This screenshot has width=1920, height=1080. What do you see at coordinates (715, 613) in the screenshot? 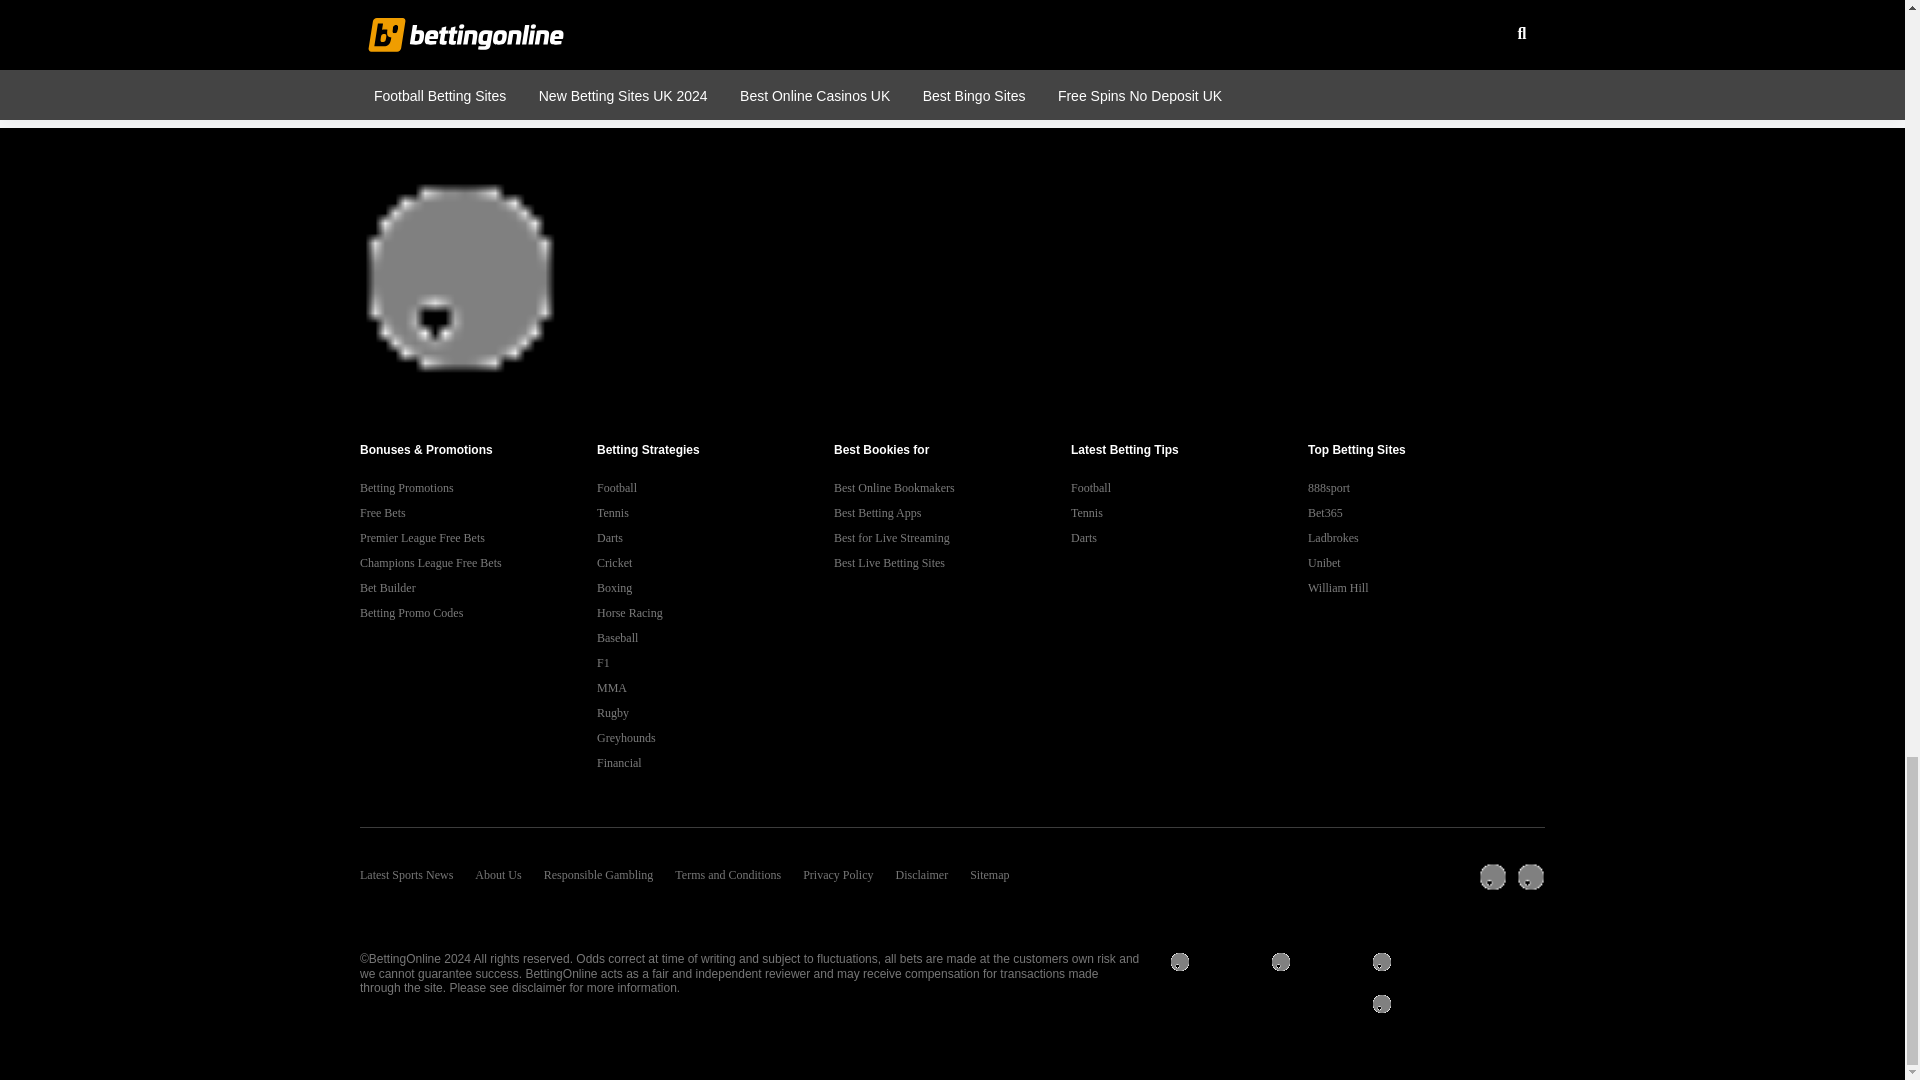
I see `Horse Racing` at bounding box center [715, 613].